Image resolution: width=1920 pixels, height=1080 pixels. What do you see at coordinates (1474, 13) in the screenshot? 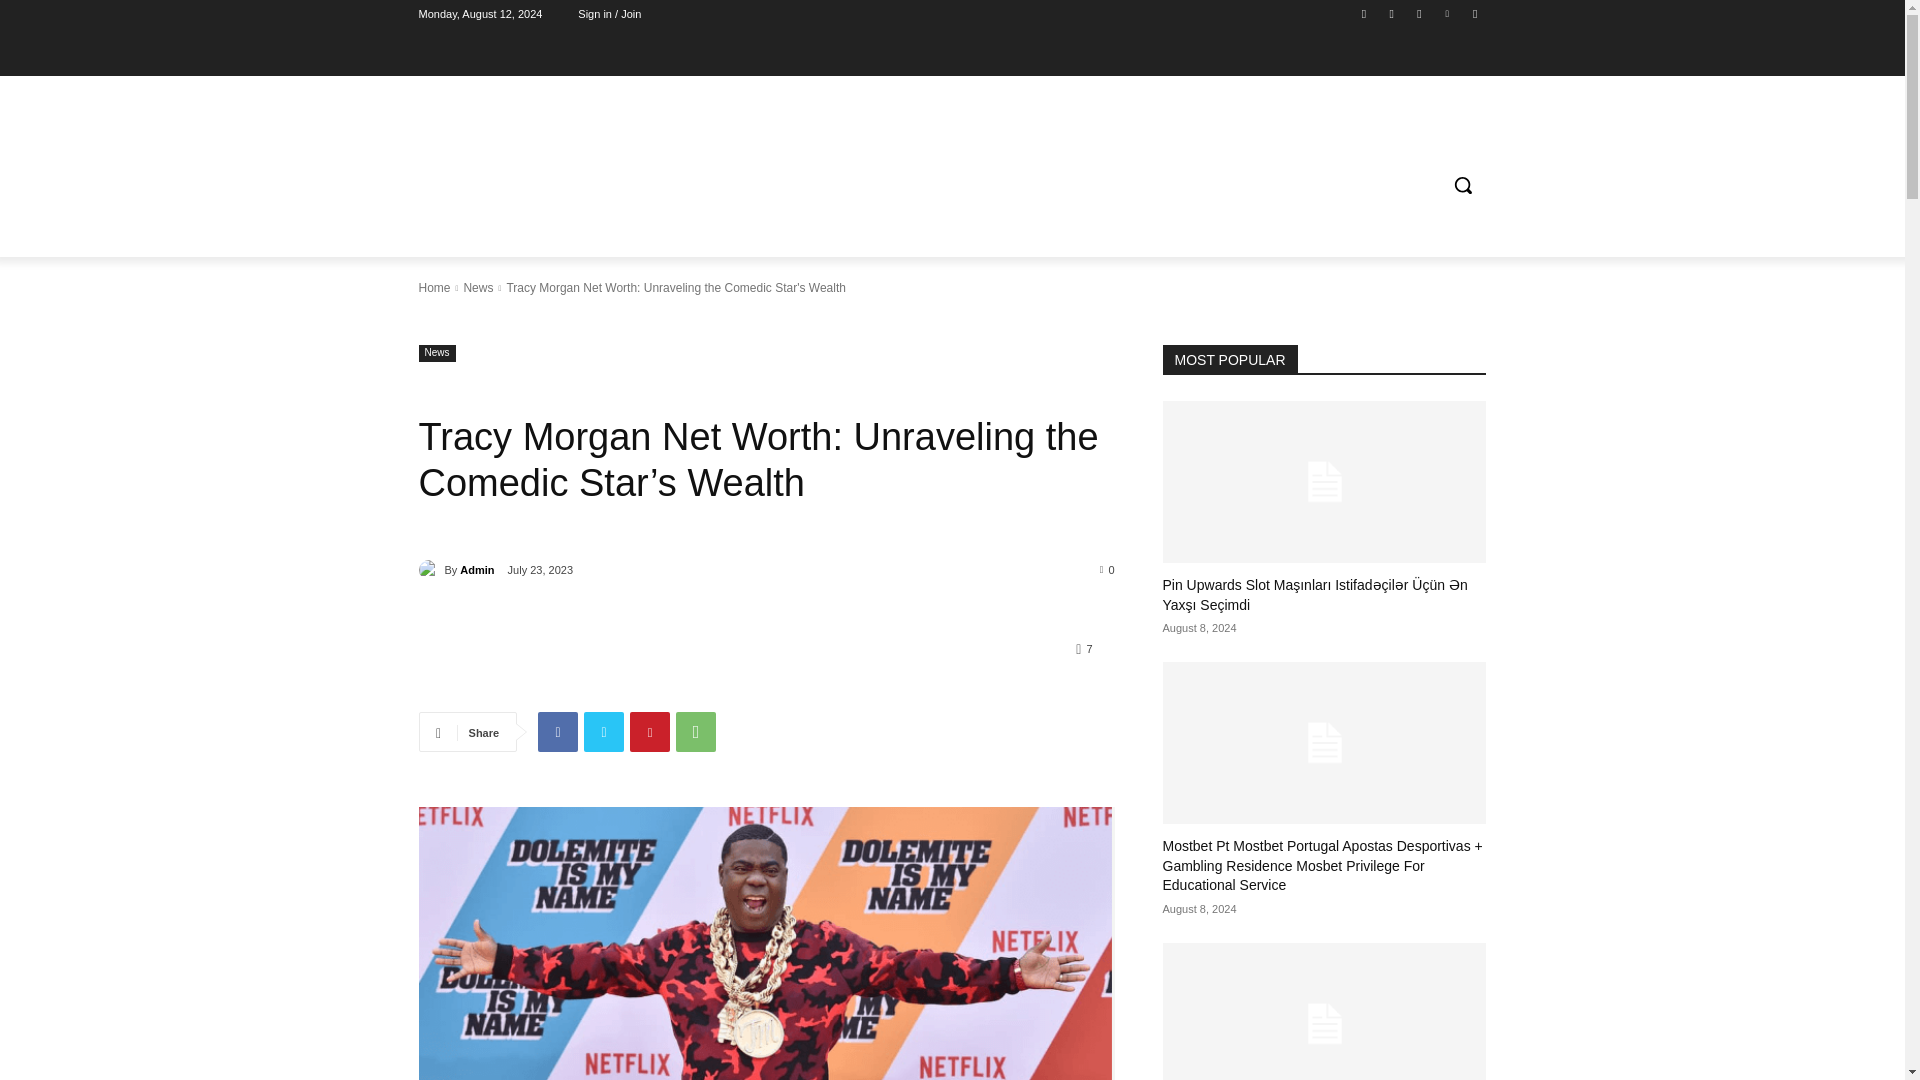
I see `Youtube` at bounding box center [1474, 13].